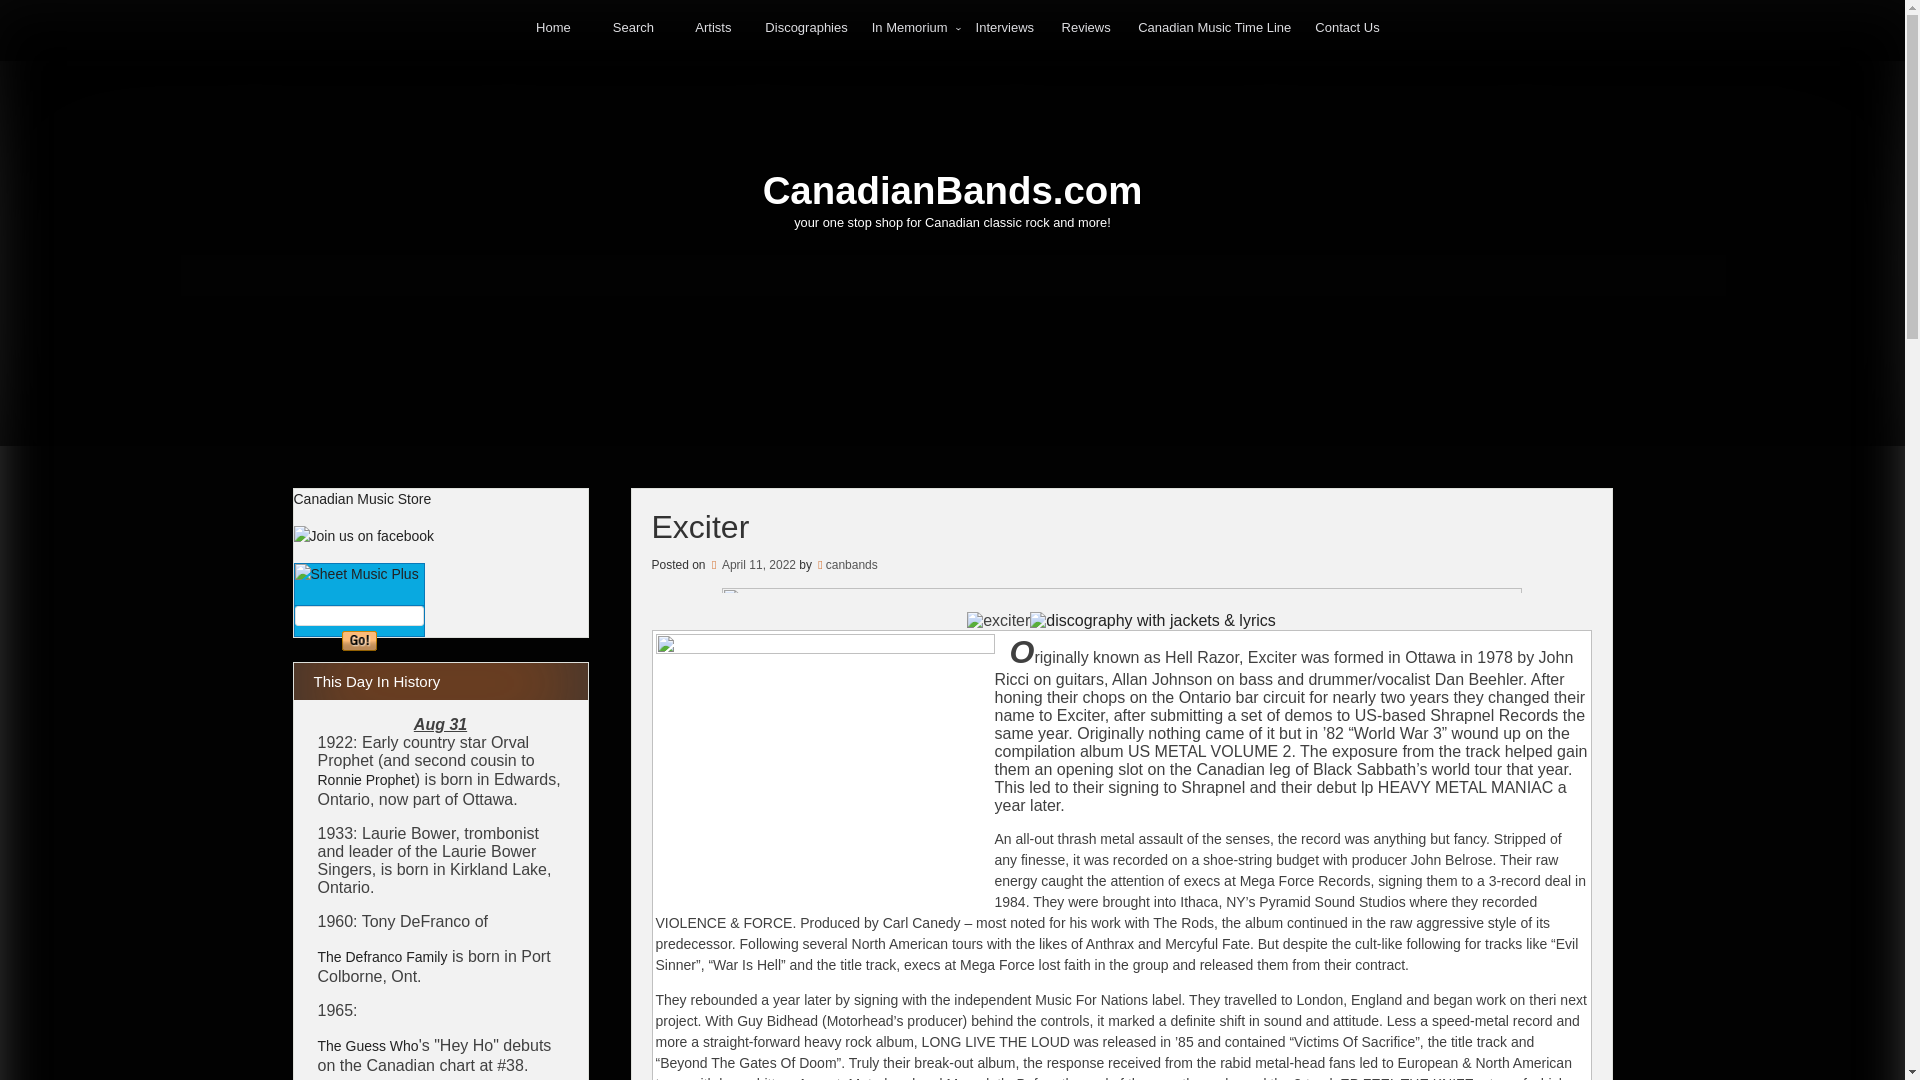 The image size is (1920, 1080). What do you see at coordinates (752, 565) in the screenshot?
I see `April 11, 2022` at bounding box center [752, 565].